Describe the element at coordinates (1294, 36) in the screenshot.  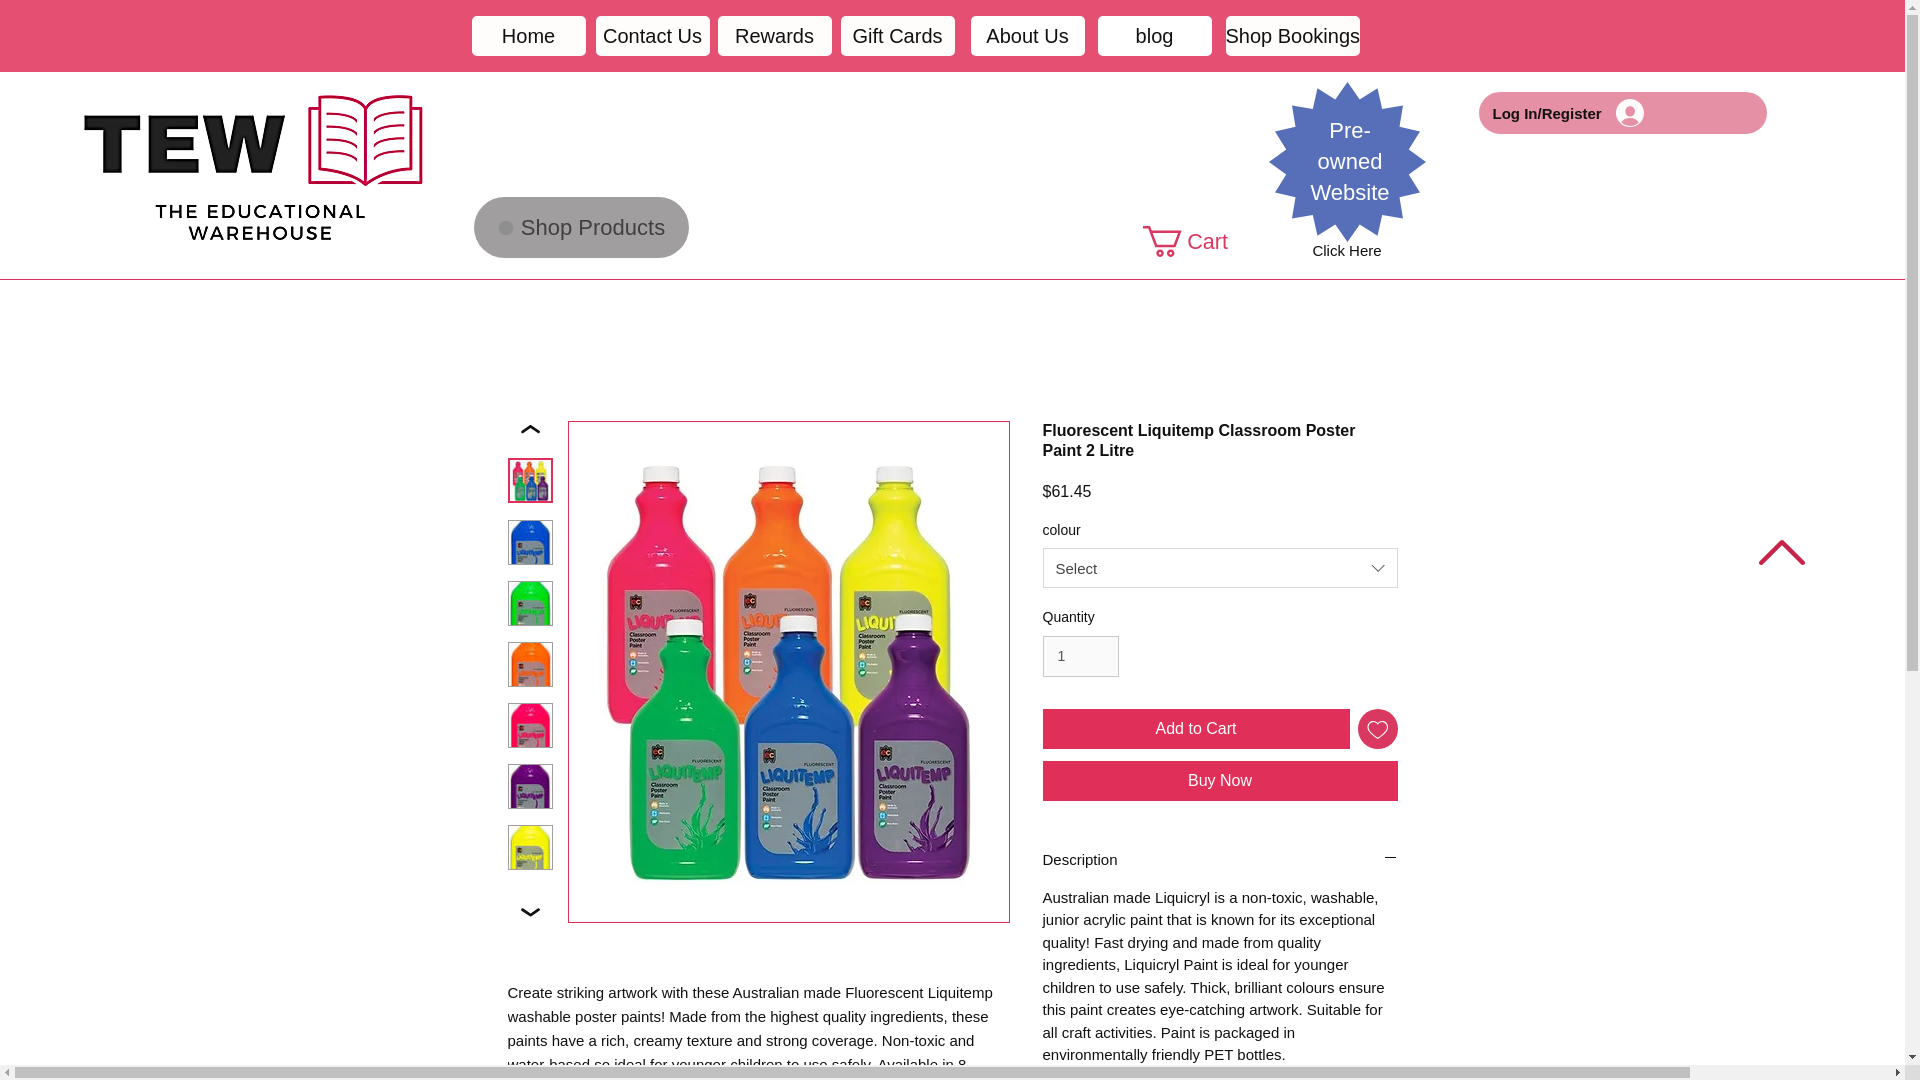
I see `Shop Bookings` at that location.